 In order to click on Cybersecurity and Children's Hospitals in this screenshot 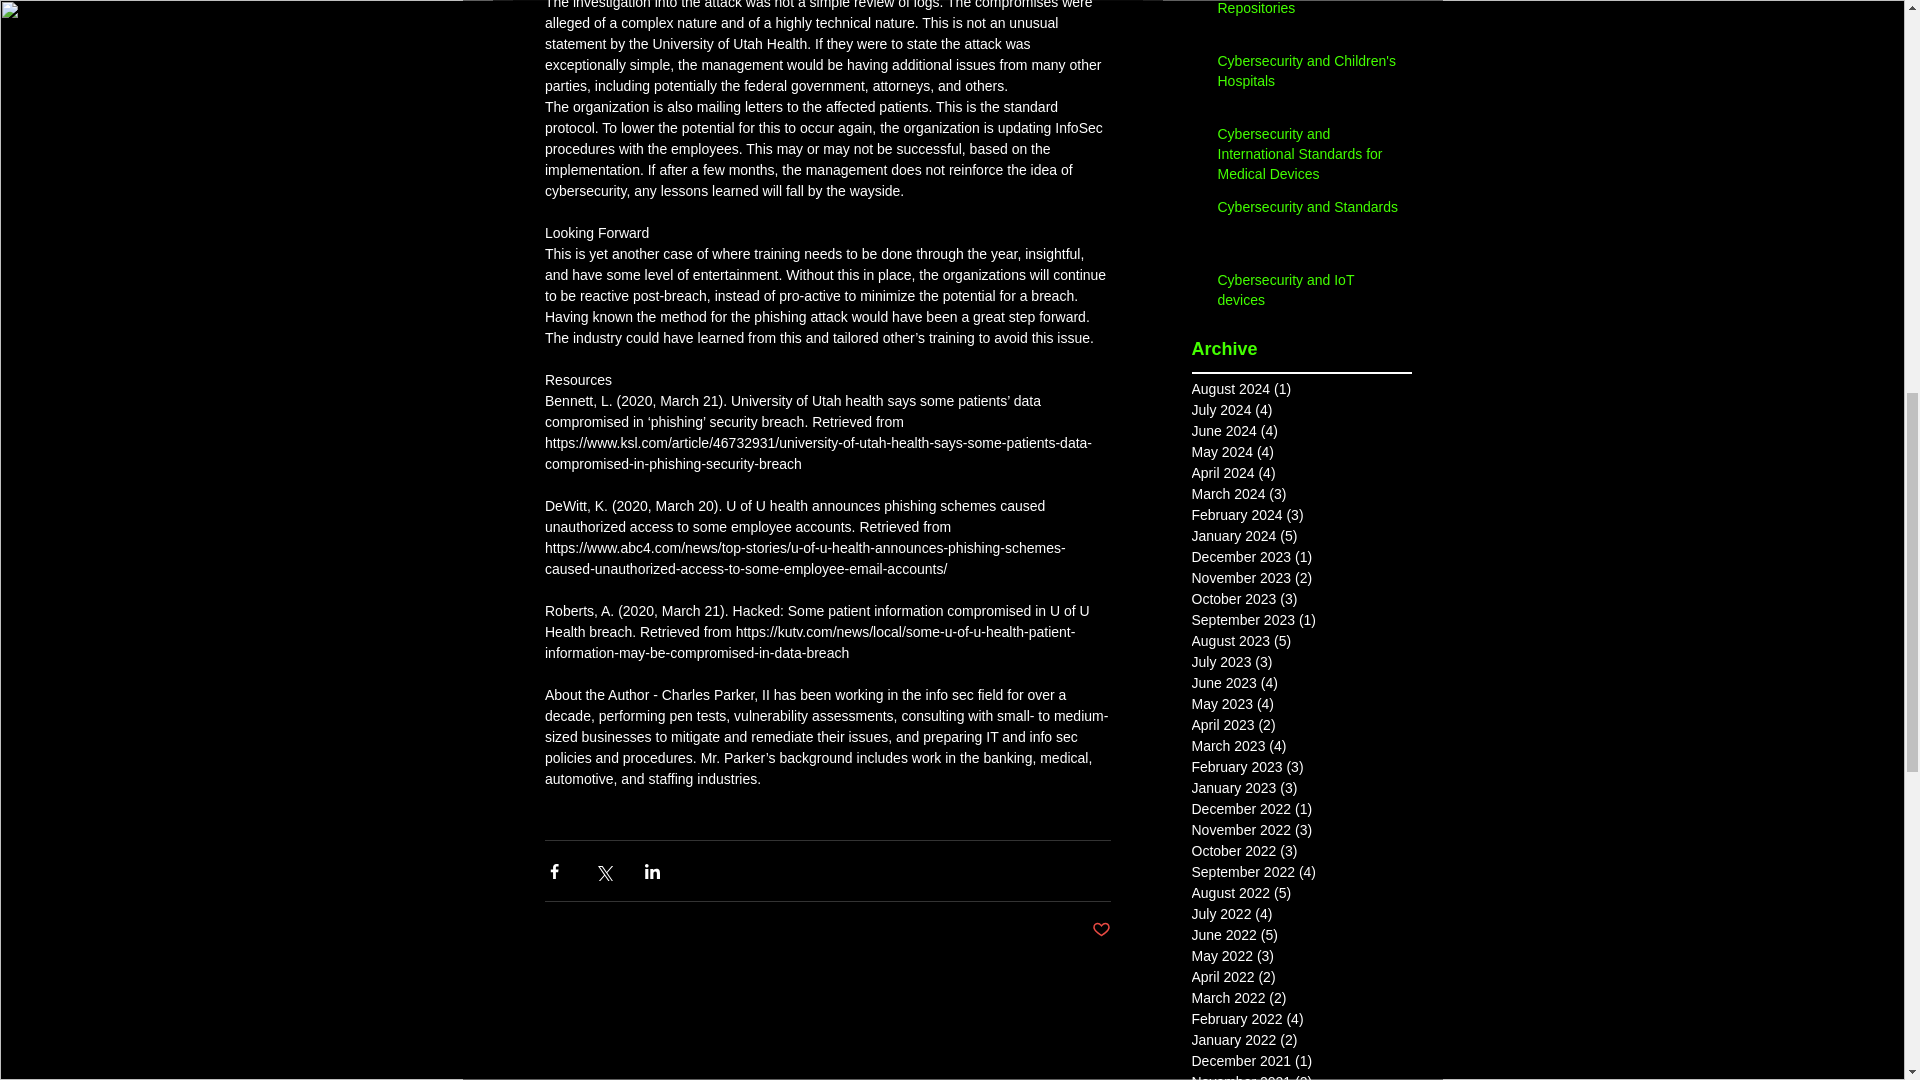, I will do `click(1308, 75)`.